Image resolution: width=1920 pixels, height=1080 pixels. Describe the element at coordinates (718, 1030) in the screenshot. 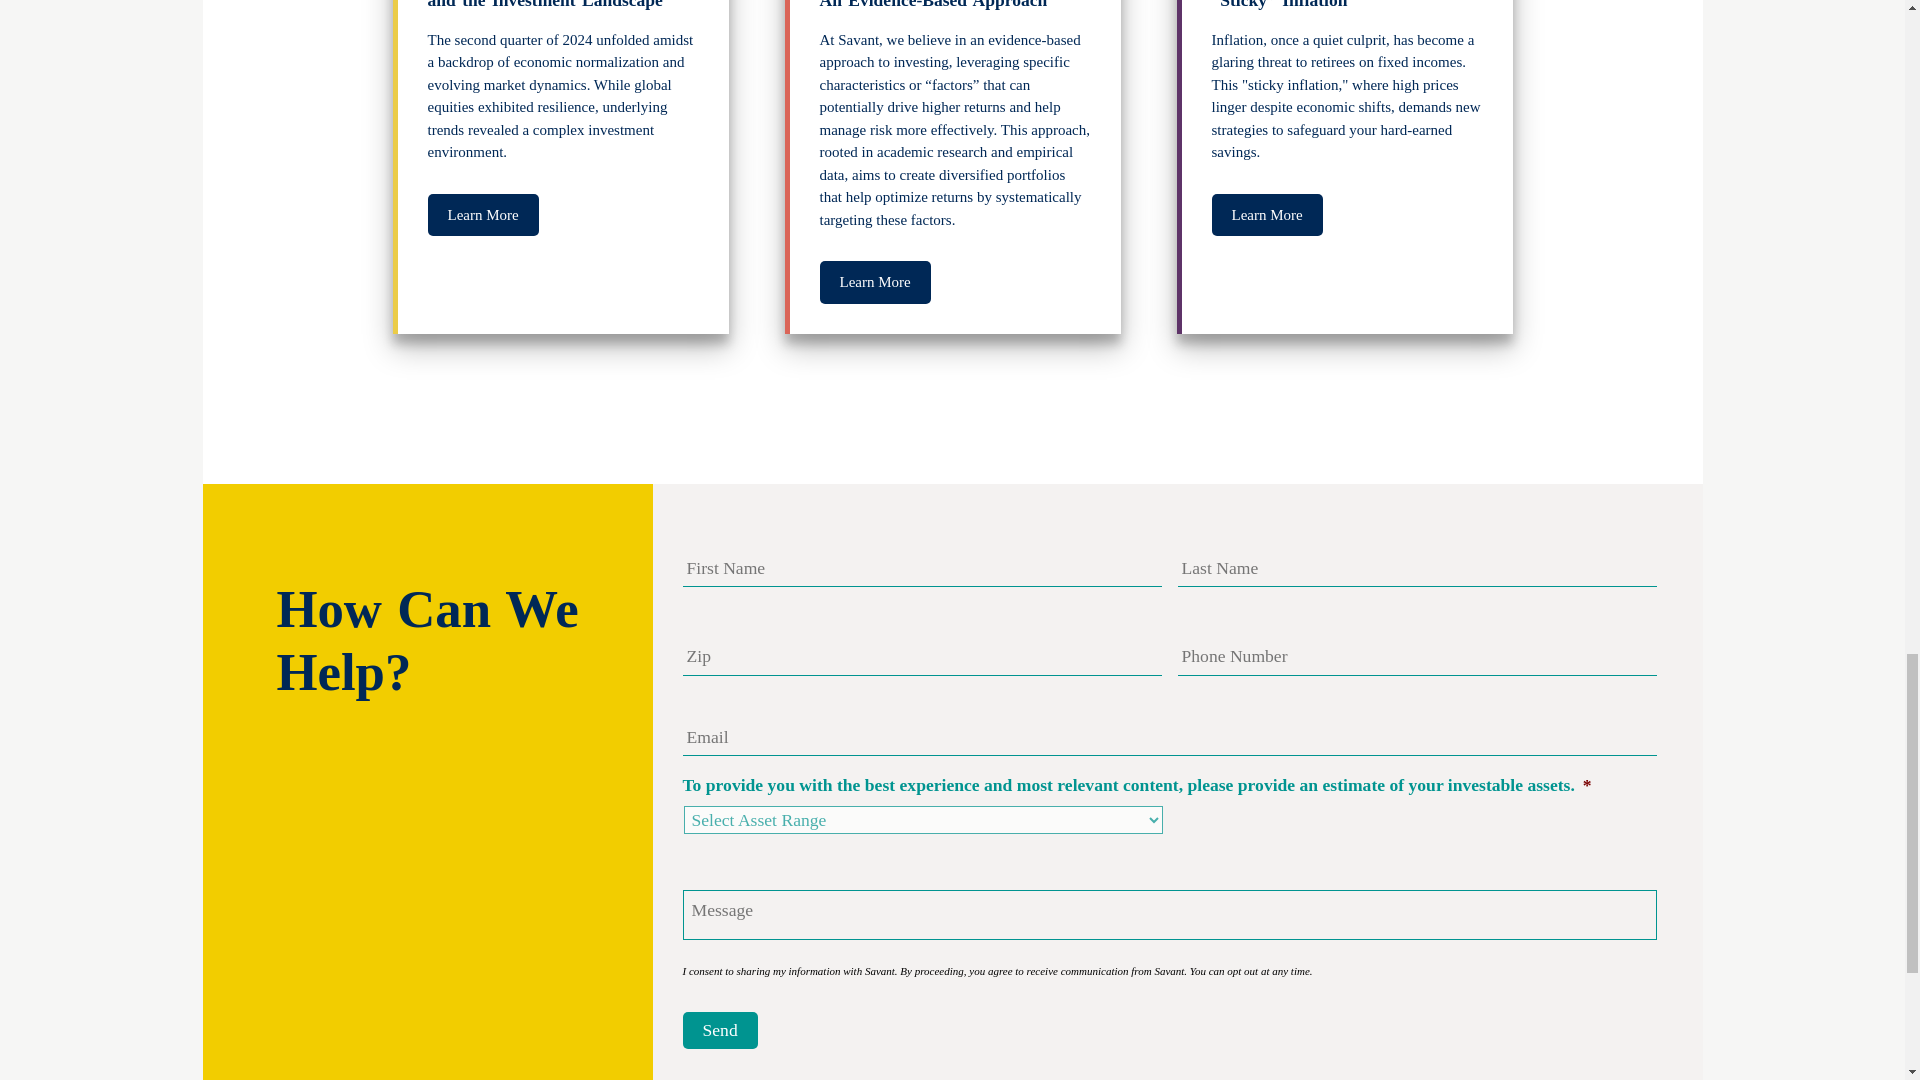

I see `Send` at that location.